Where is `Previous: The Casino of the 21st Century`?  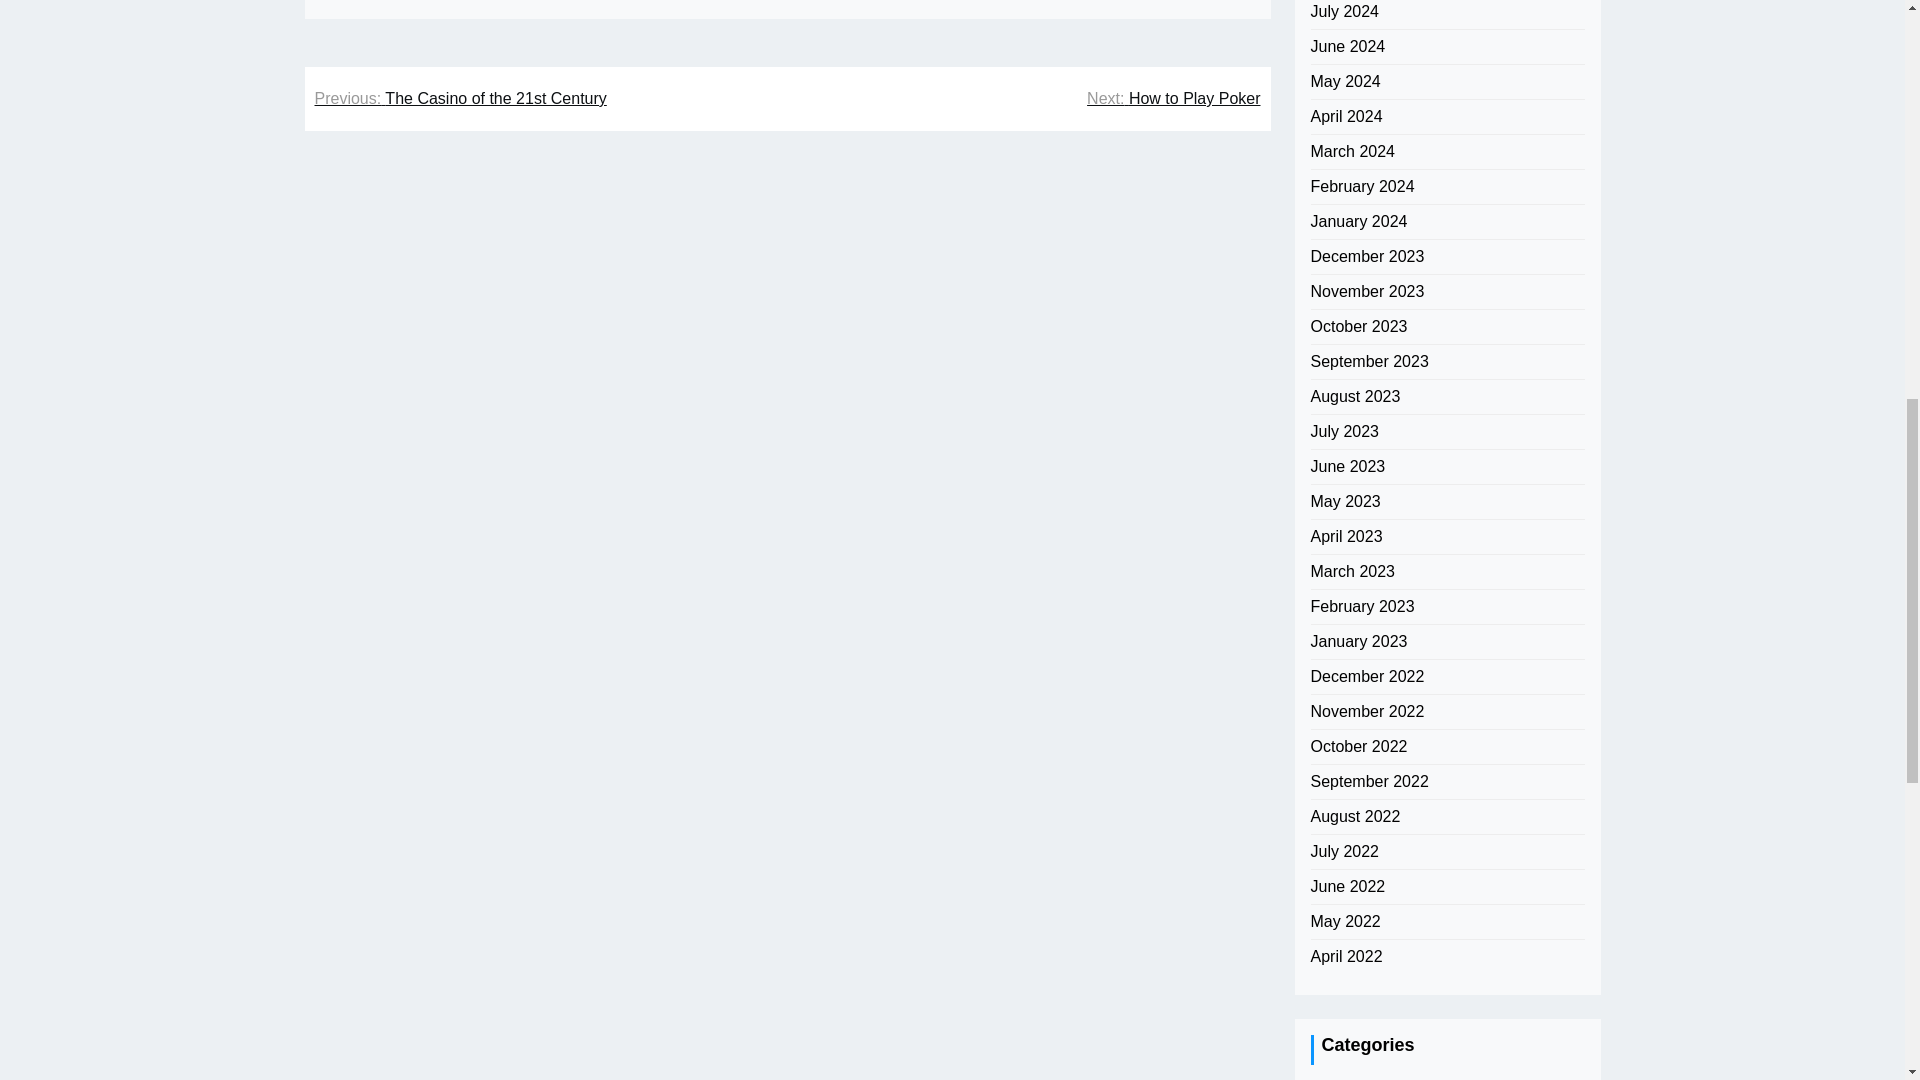
Previous: The Casino of the 21st Century is located at coordinates (460, 99).